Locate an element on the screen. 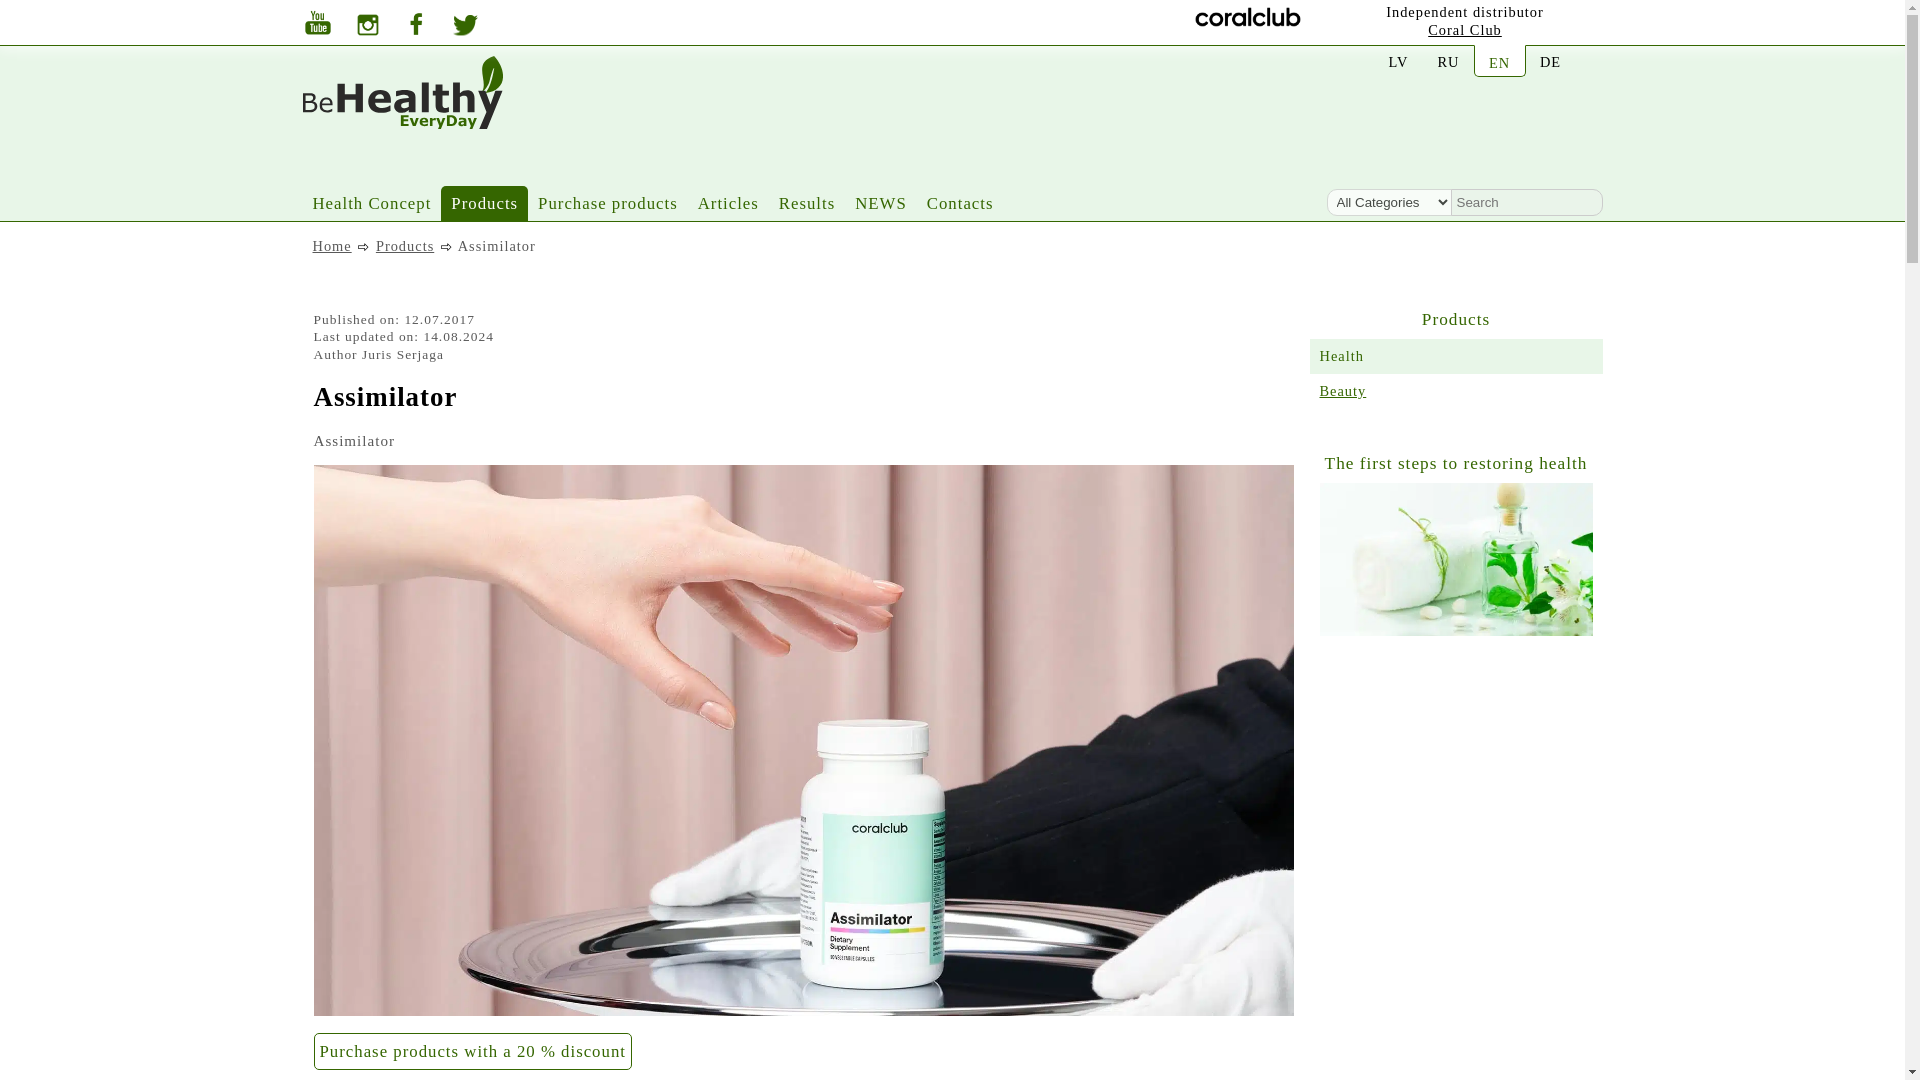  EN is located at coordinates (1500, 62).